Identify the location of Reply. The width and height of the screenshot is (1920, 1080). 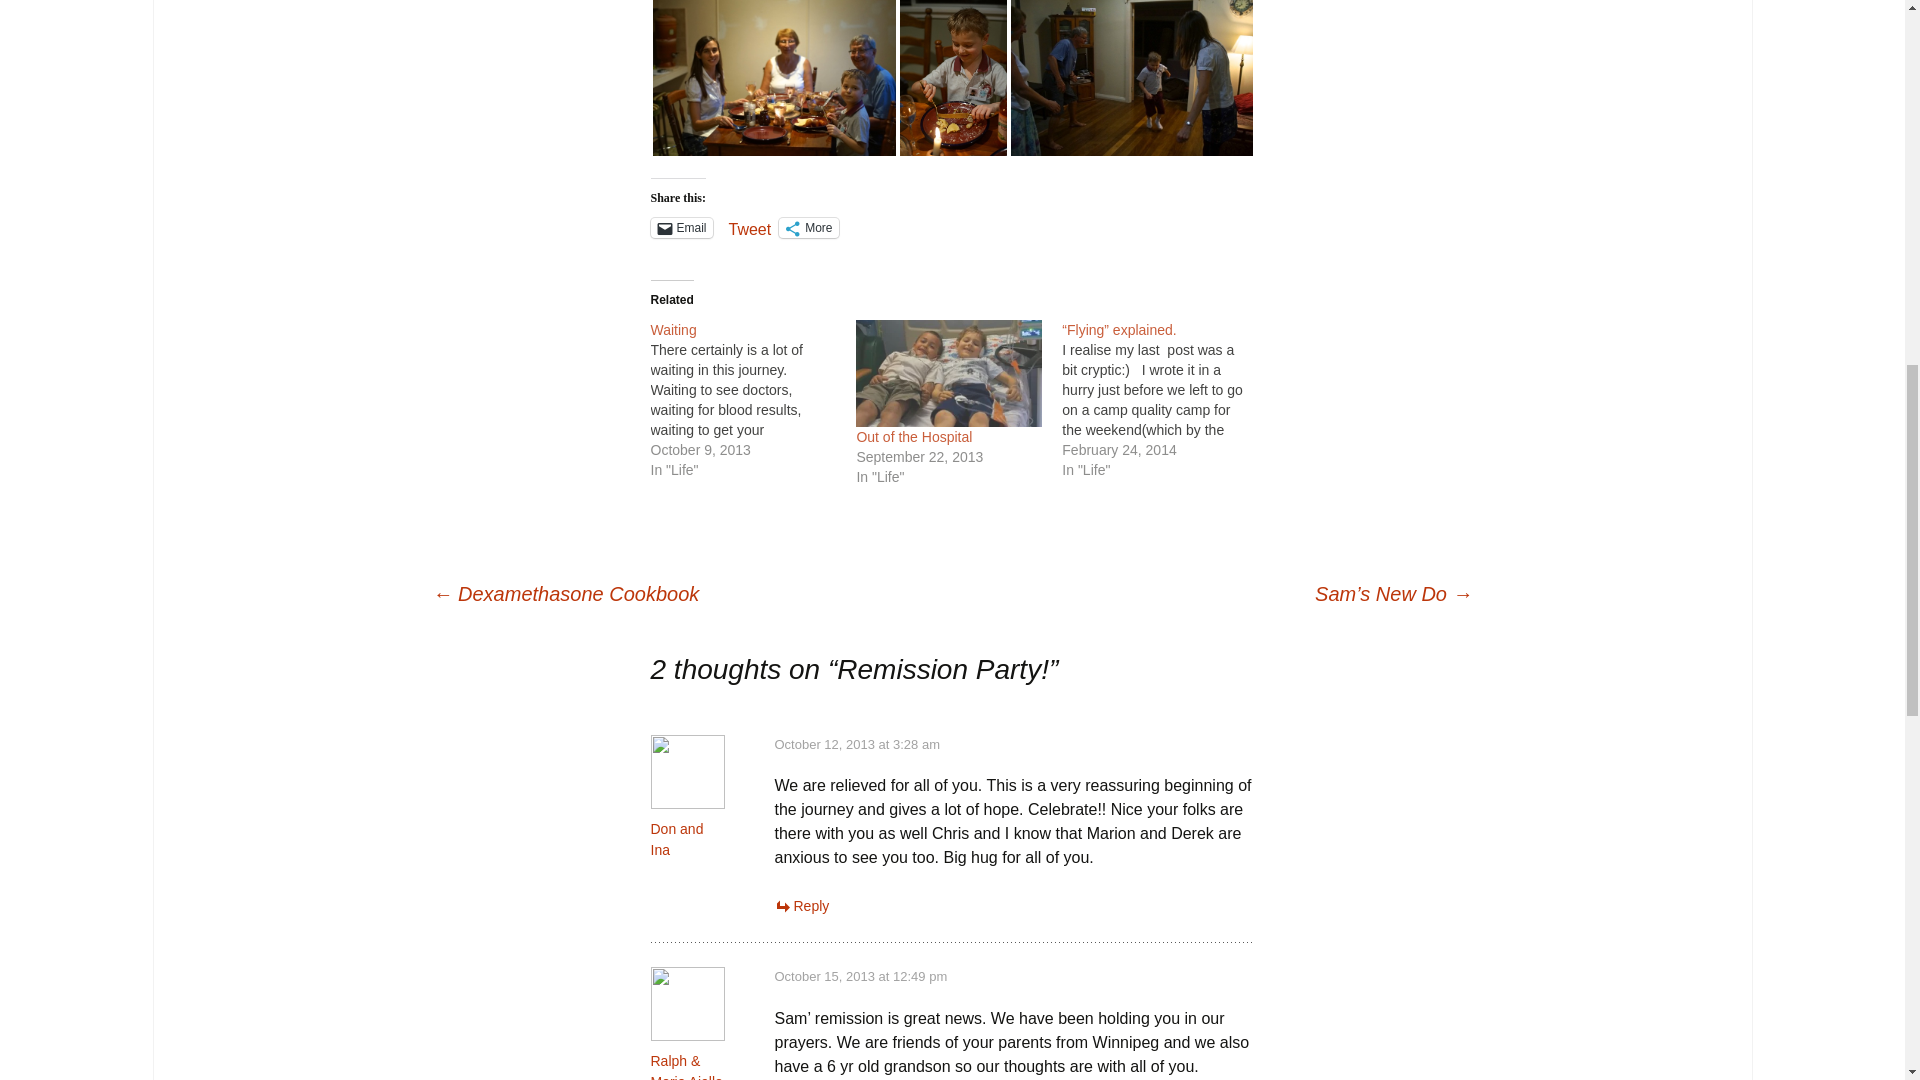
(801, 905).